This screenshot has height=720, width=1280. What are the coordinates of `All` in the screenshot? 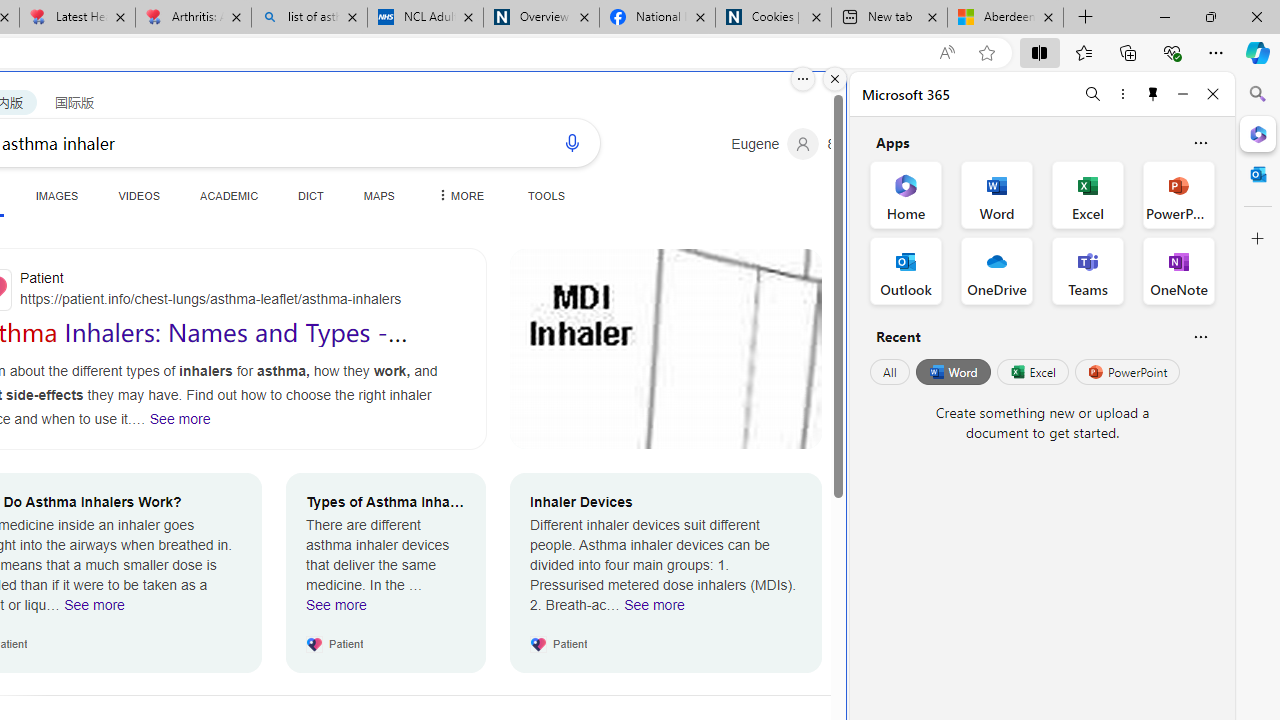 It's located at (890, 372).